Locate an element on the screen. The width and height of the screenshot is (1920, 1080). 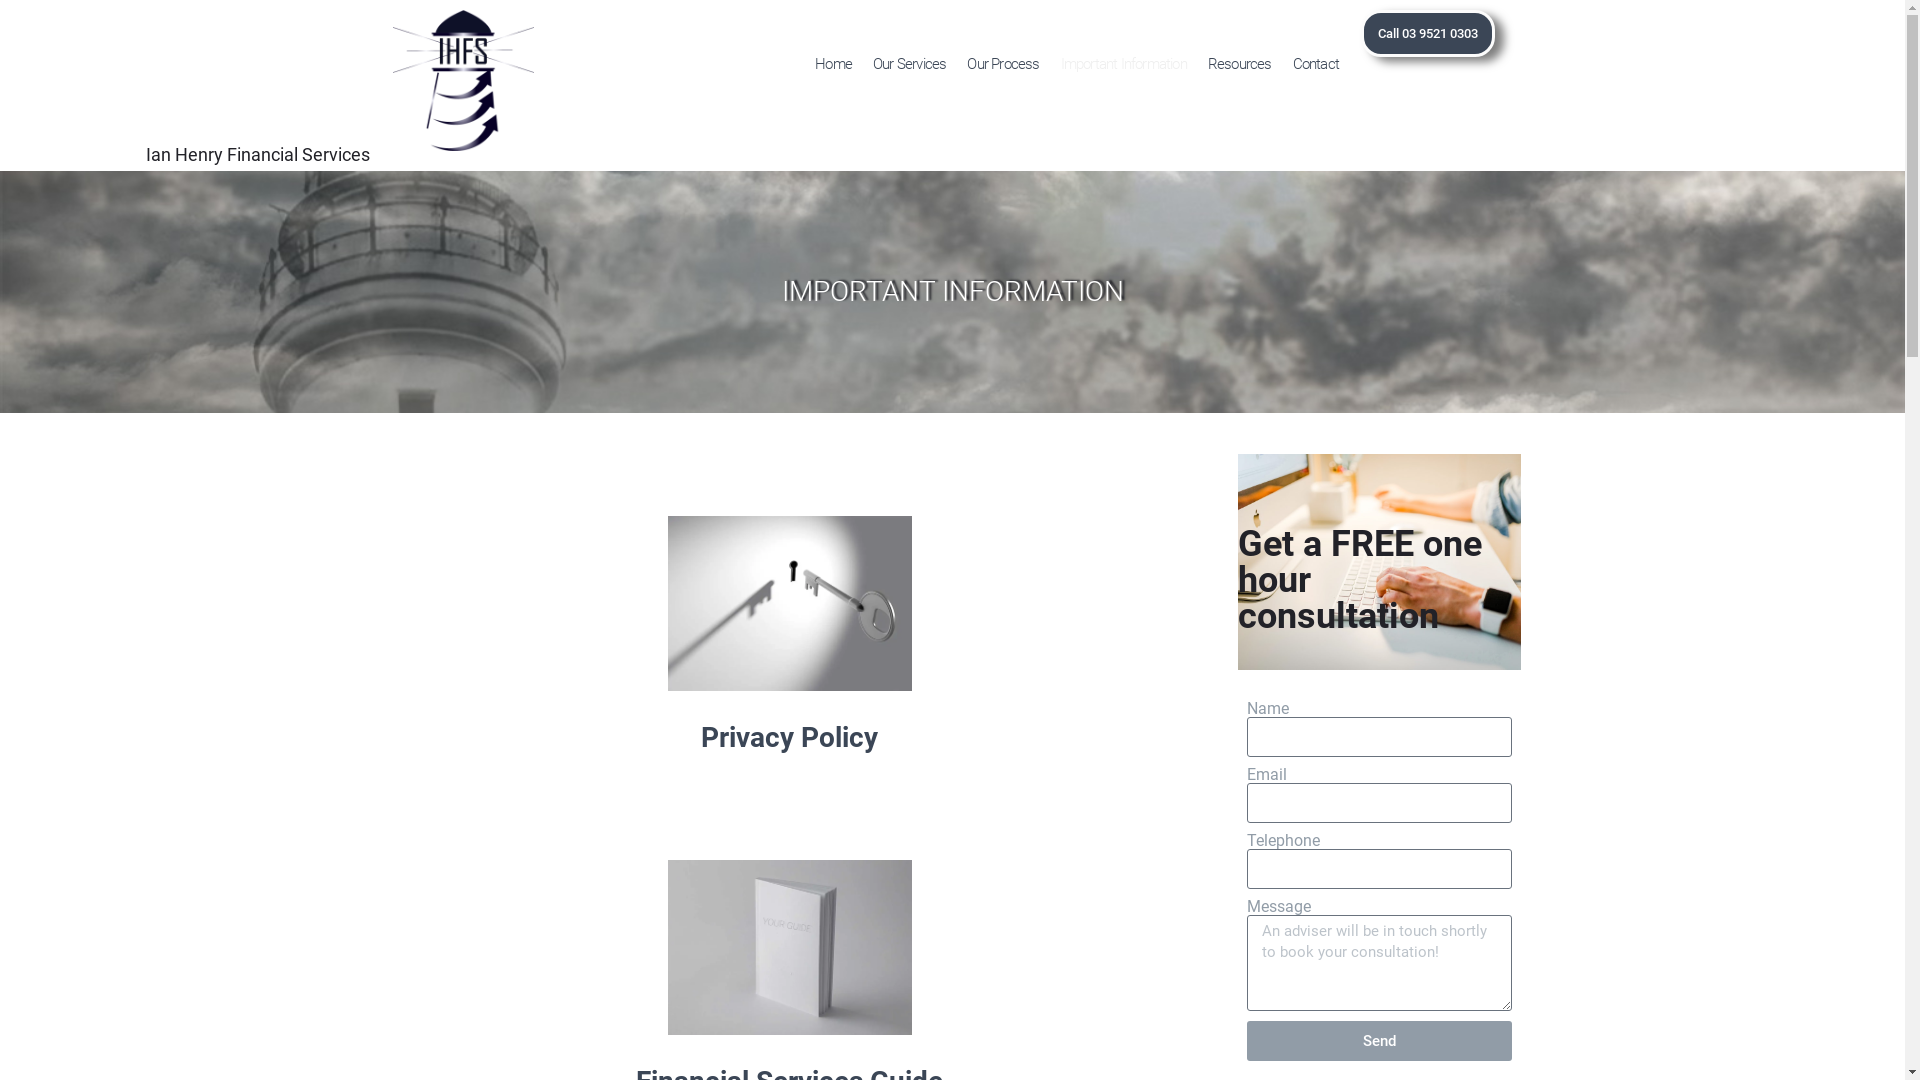
Call 03 9521 0303 is located at coordinates (1428, 34).